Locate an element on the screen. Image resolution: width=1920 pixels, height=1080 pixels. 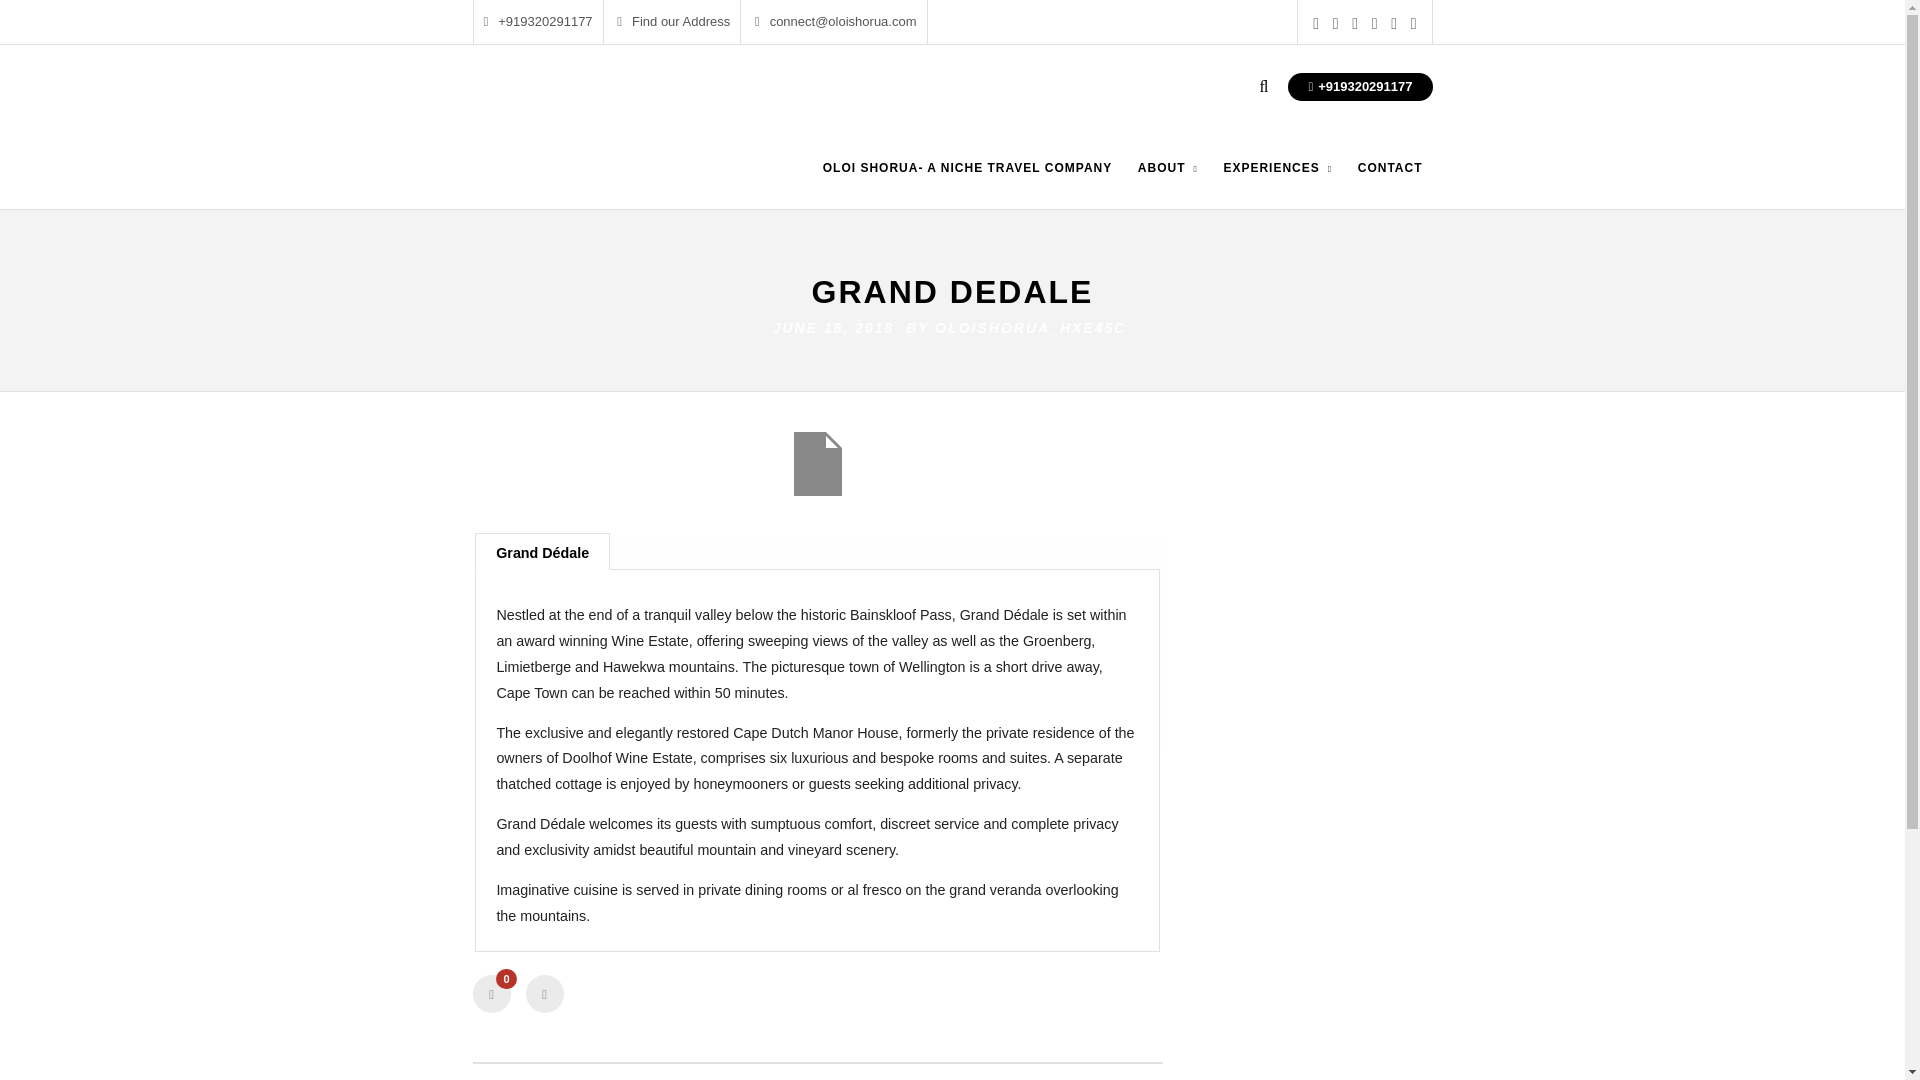
Find our Address is located at coordinates (672, 22).